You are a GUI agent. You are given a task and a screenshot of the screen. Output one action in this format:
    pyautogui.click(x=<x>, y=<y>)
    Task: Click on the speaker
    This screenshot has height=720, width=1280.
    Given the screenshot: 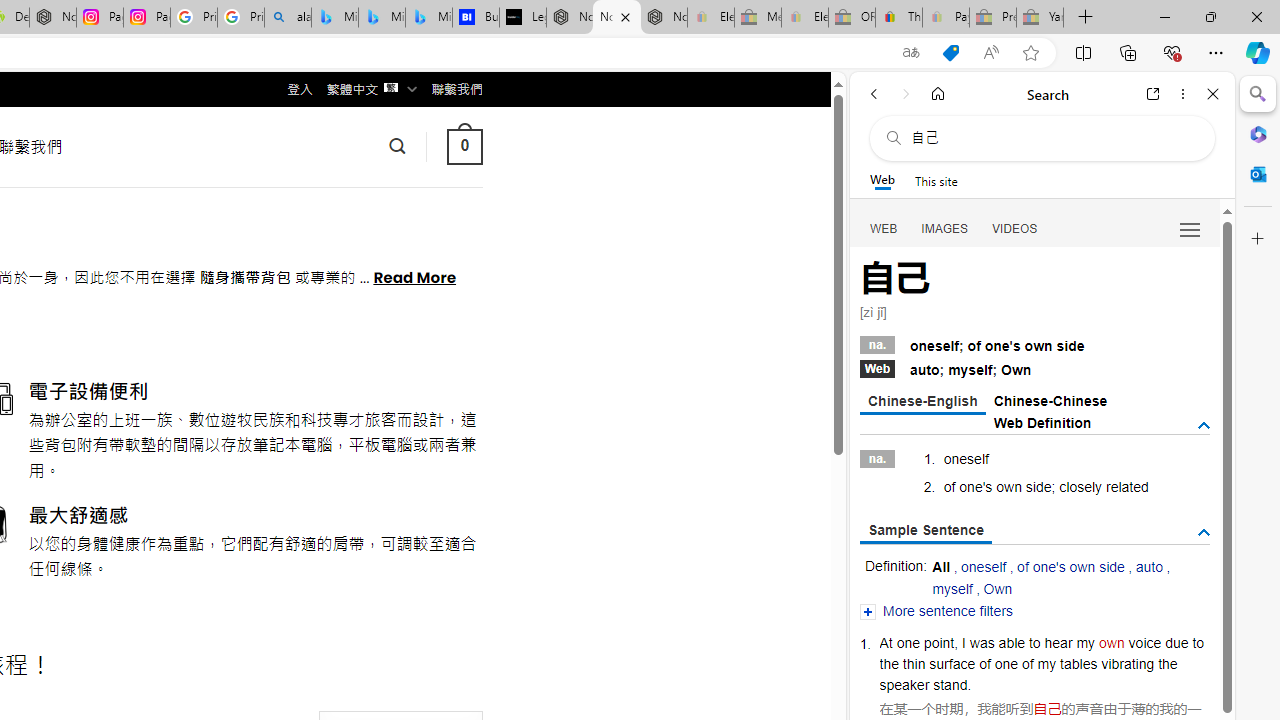 What is the action you would take?
    pyautogui.click(x=904, y=684)
    